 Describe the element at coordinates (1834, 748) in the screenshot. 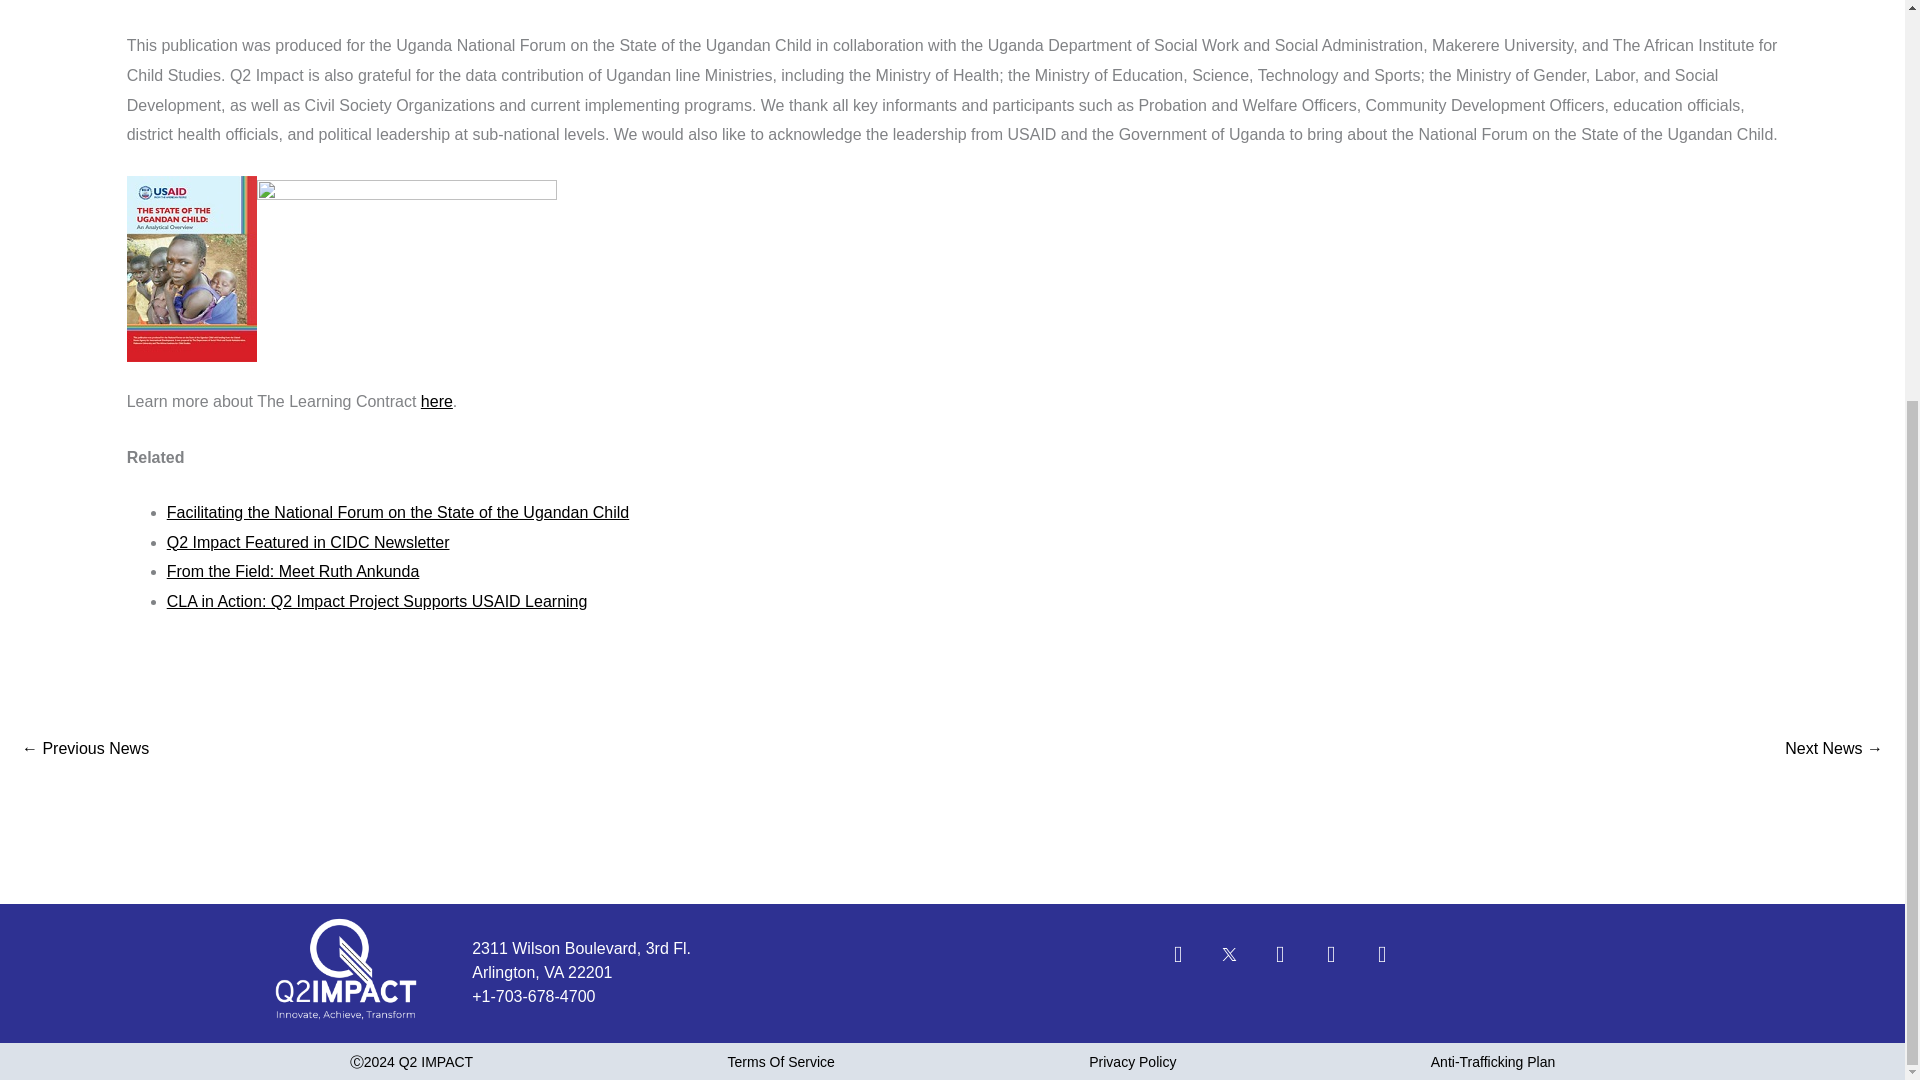

I see `Q2 Impact Presents at the 2016 InsideNGO Annual Conference` at that location.